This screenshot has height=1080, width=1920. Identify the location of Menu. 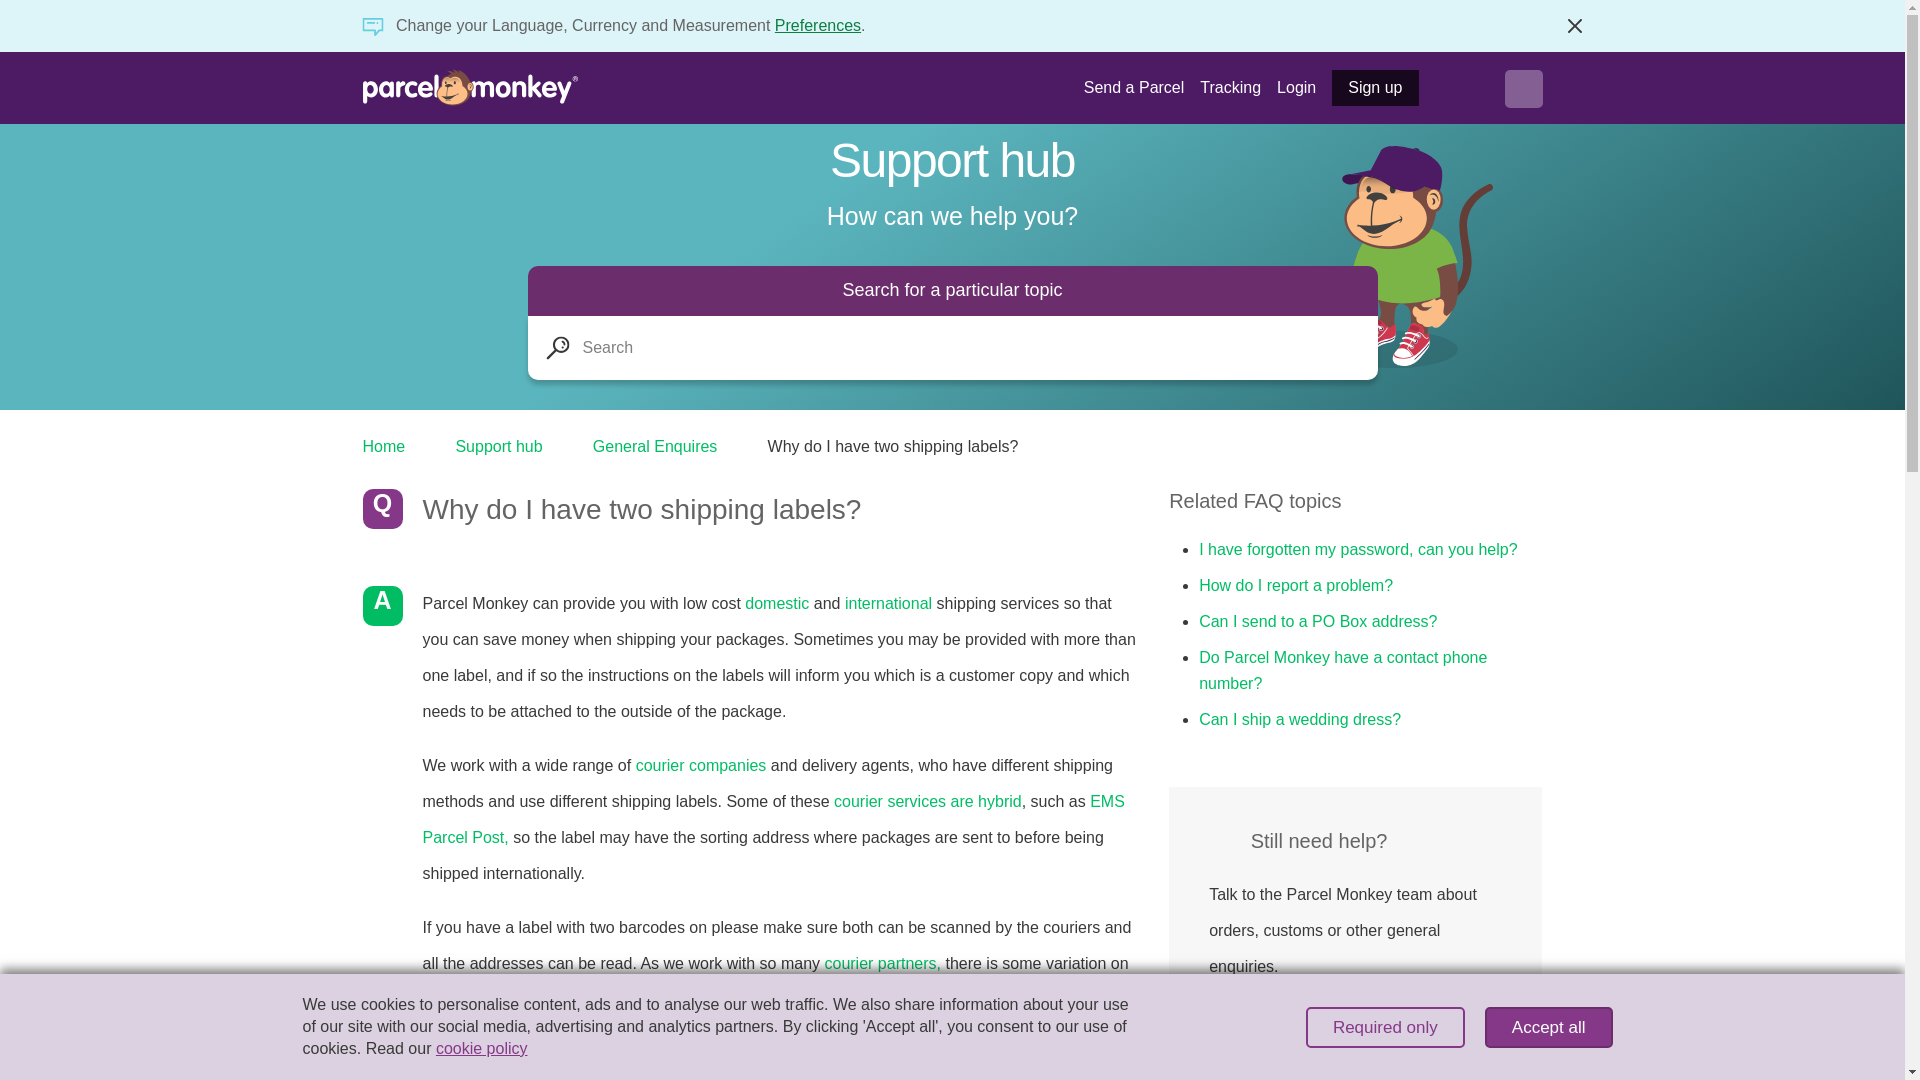
(1522, 89).